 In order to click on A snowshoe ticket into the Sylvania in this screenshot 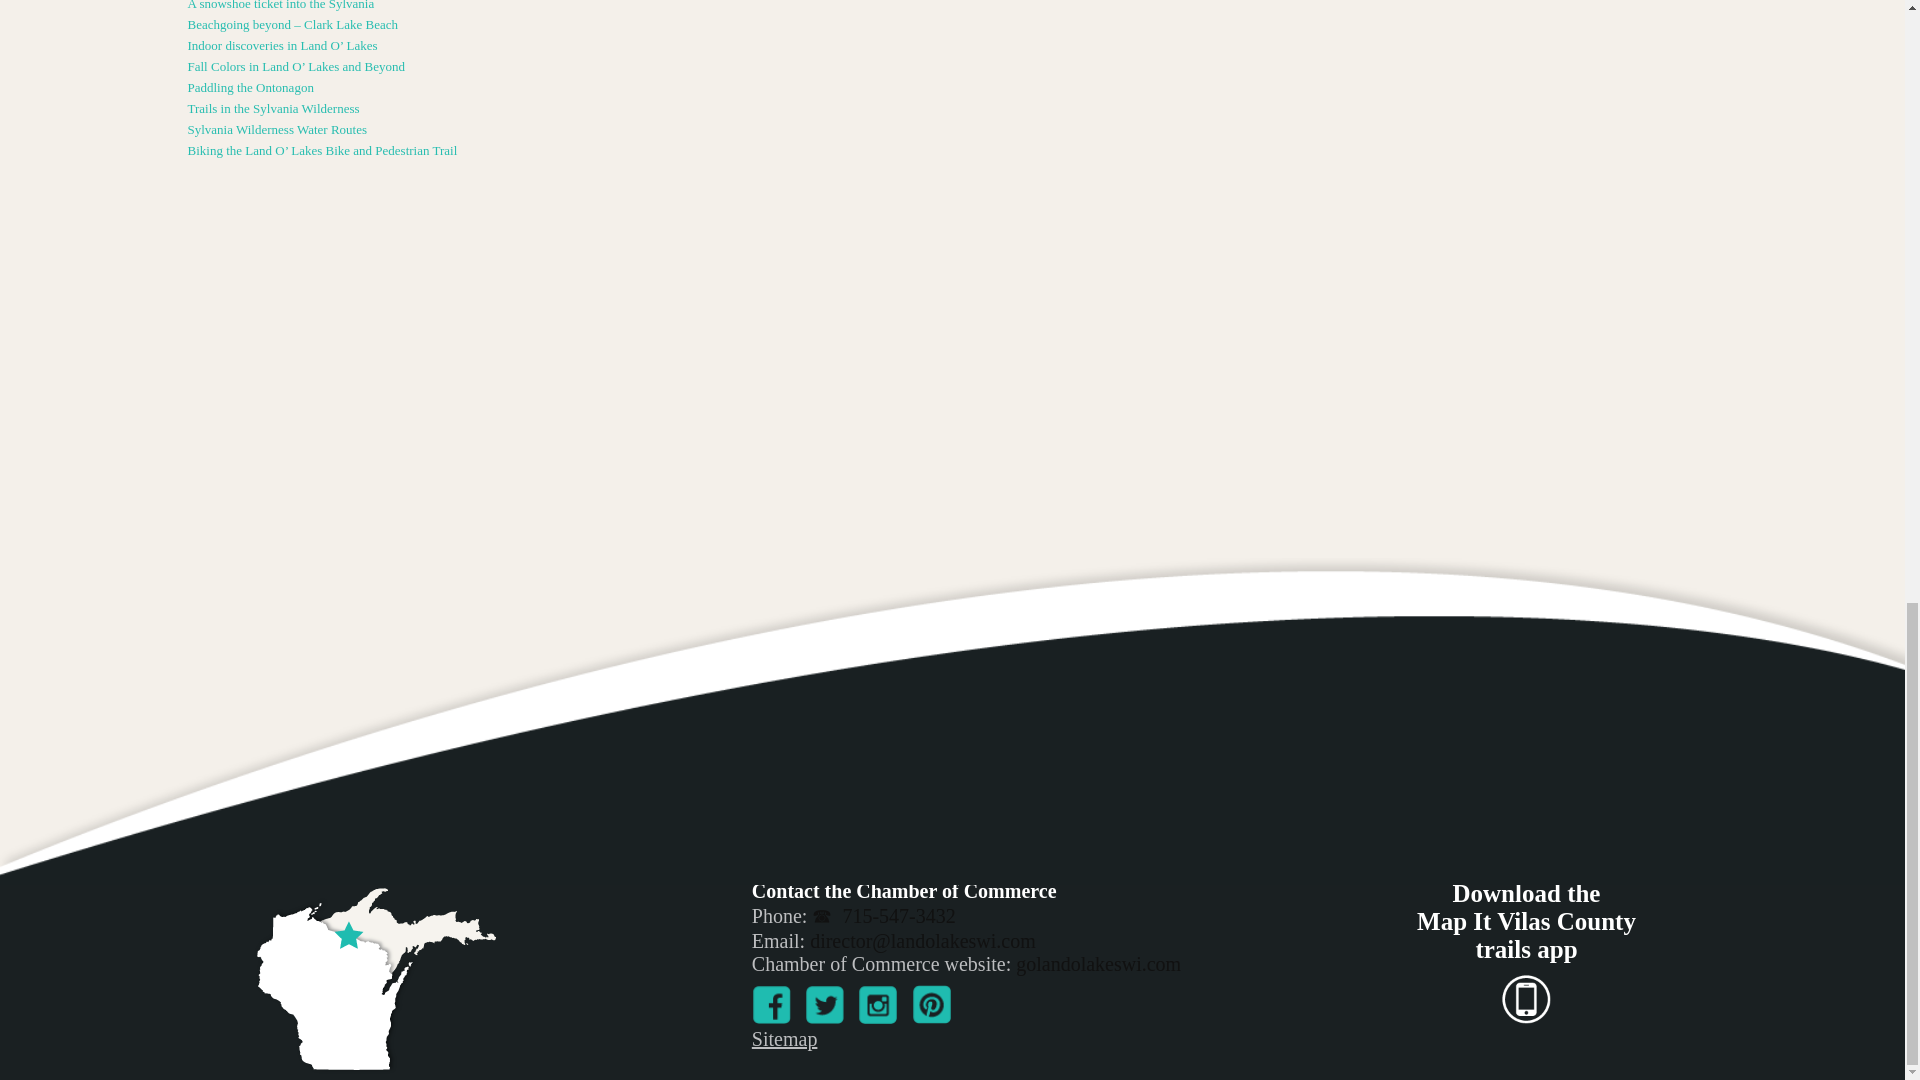, I will do `click(685, 6)`.